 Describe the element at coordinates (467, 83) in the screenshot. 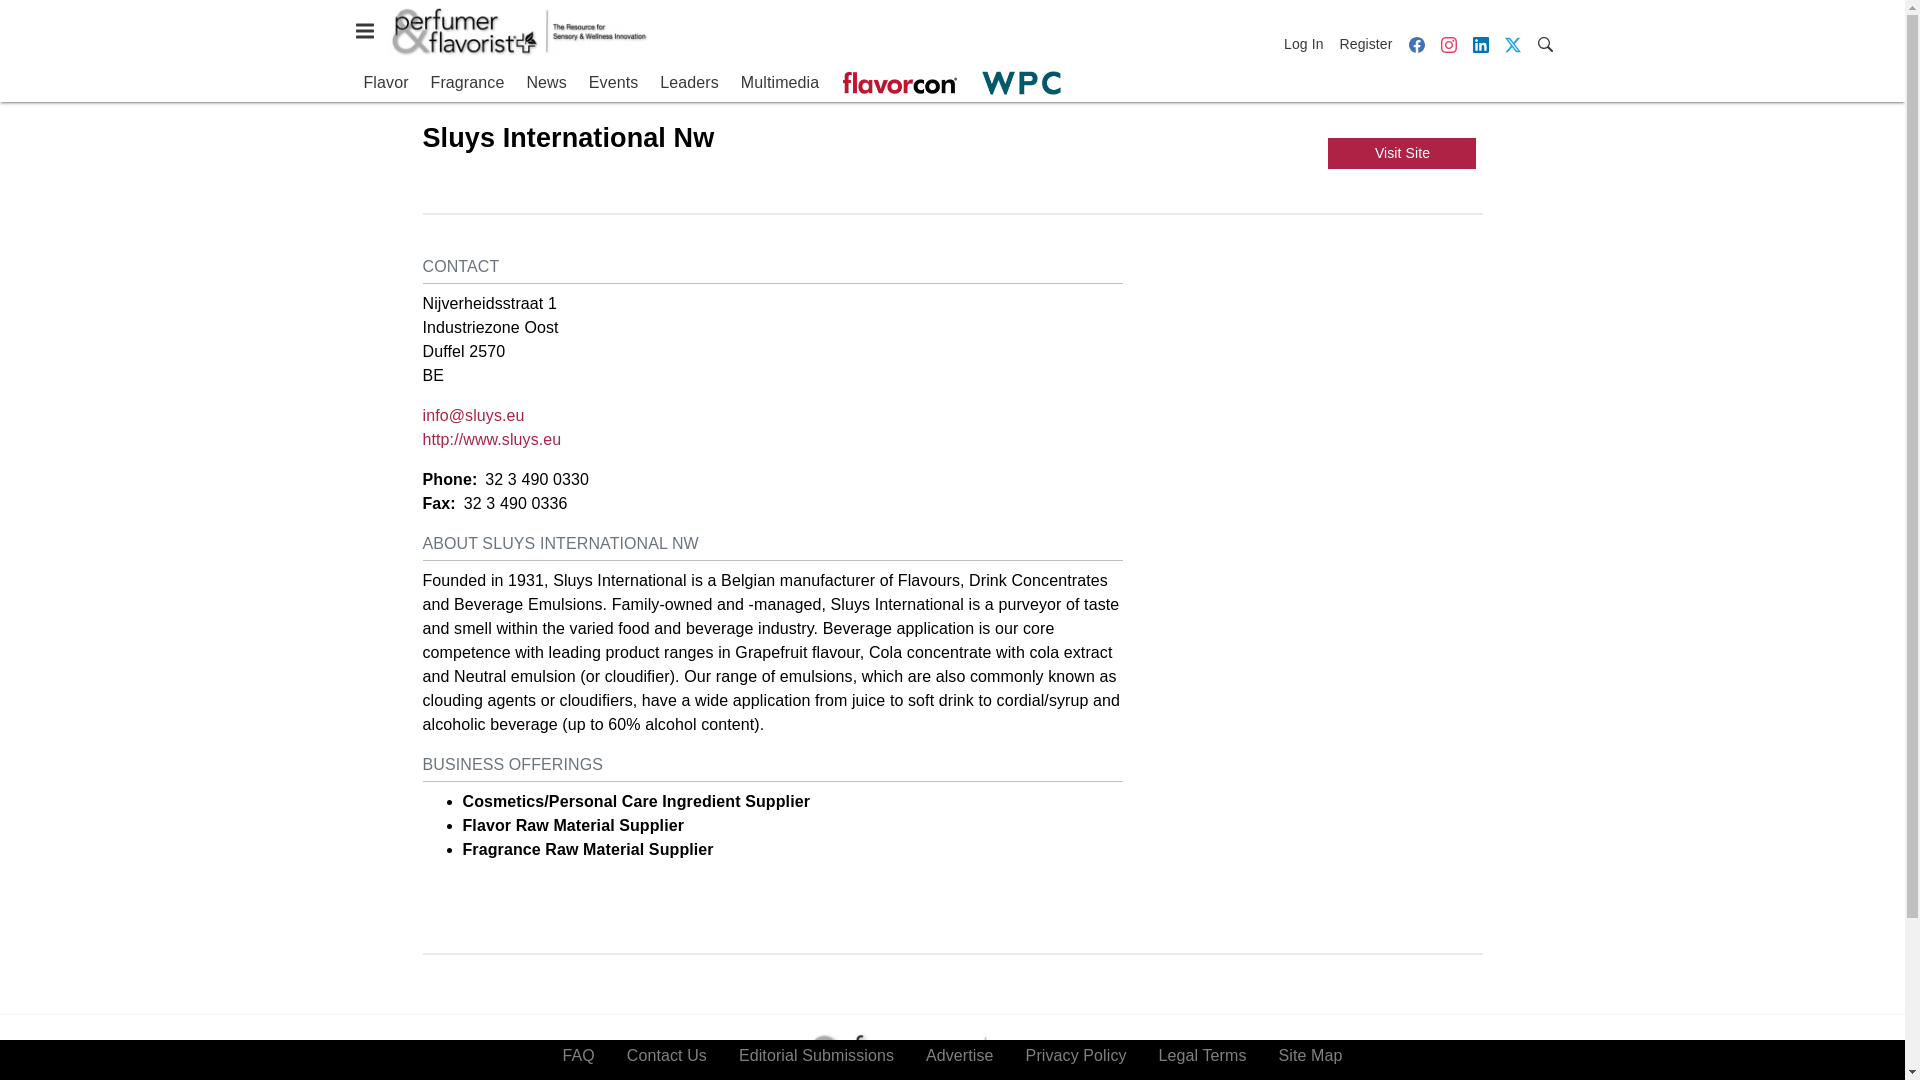

I see `Fragrance` at that location.